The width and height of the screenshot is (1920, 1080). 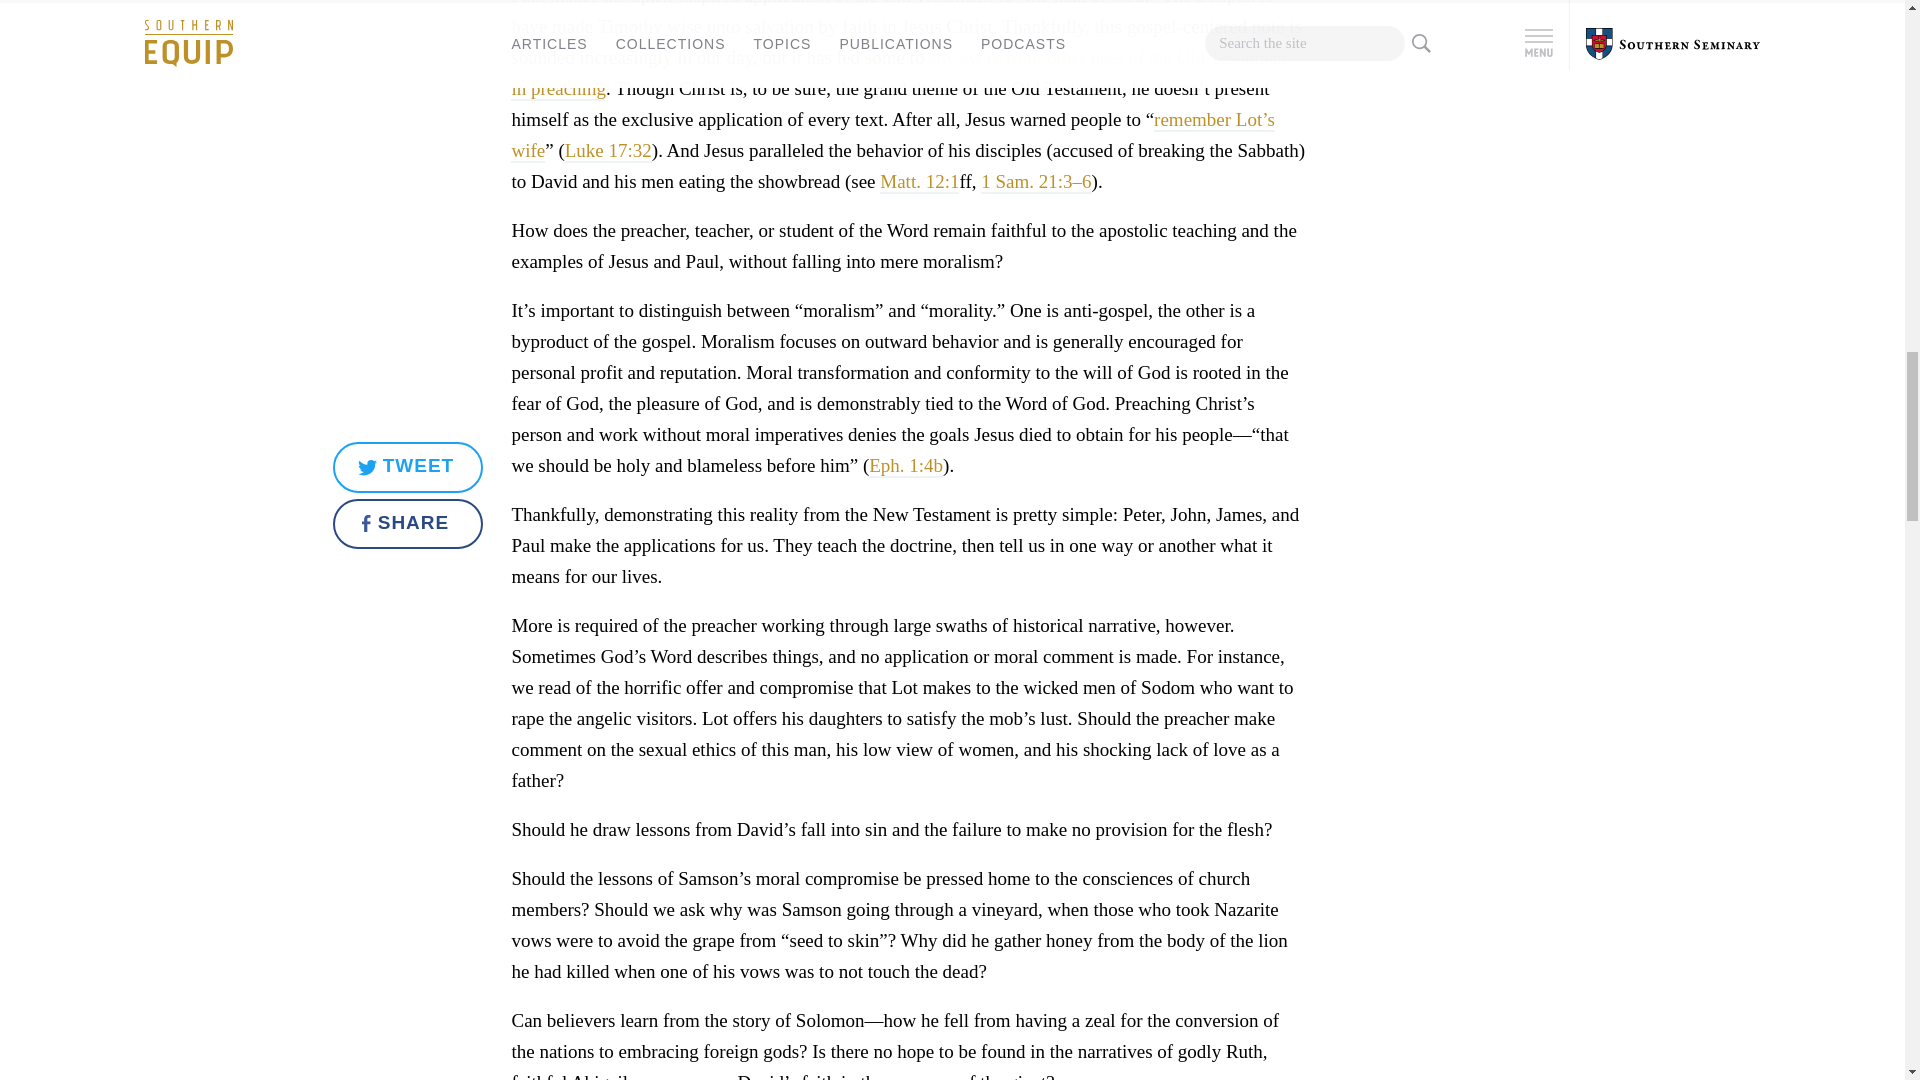 I want to click on Matt. 12:1, so click(x=918, y=182).